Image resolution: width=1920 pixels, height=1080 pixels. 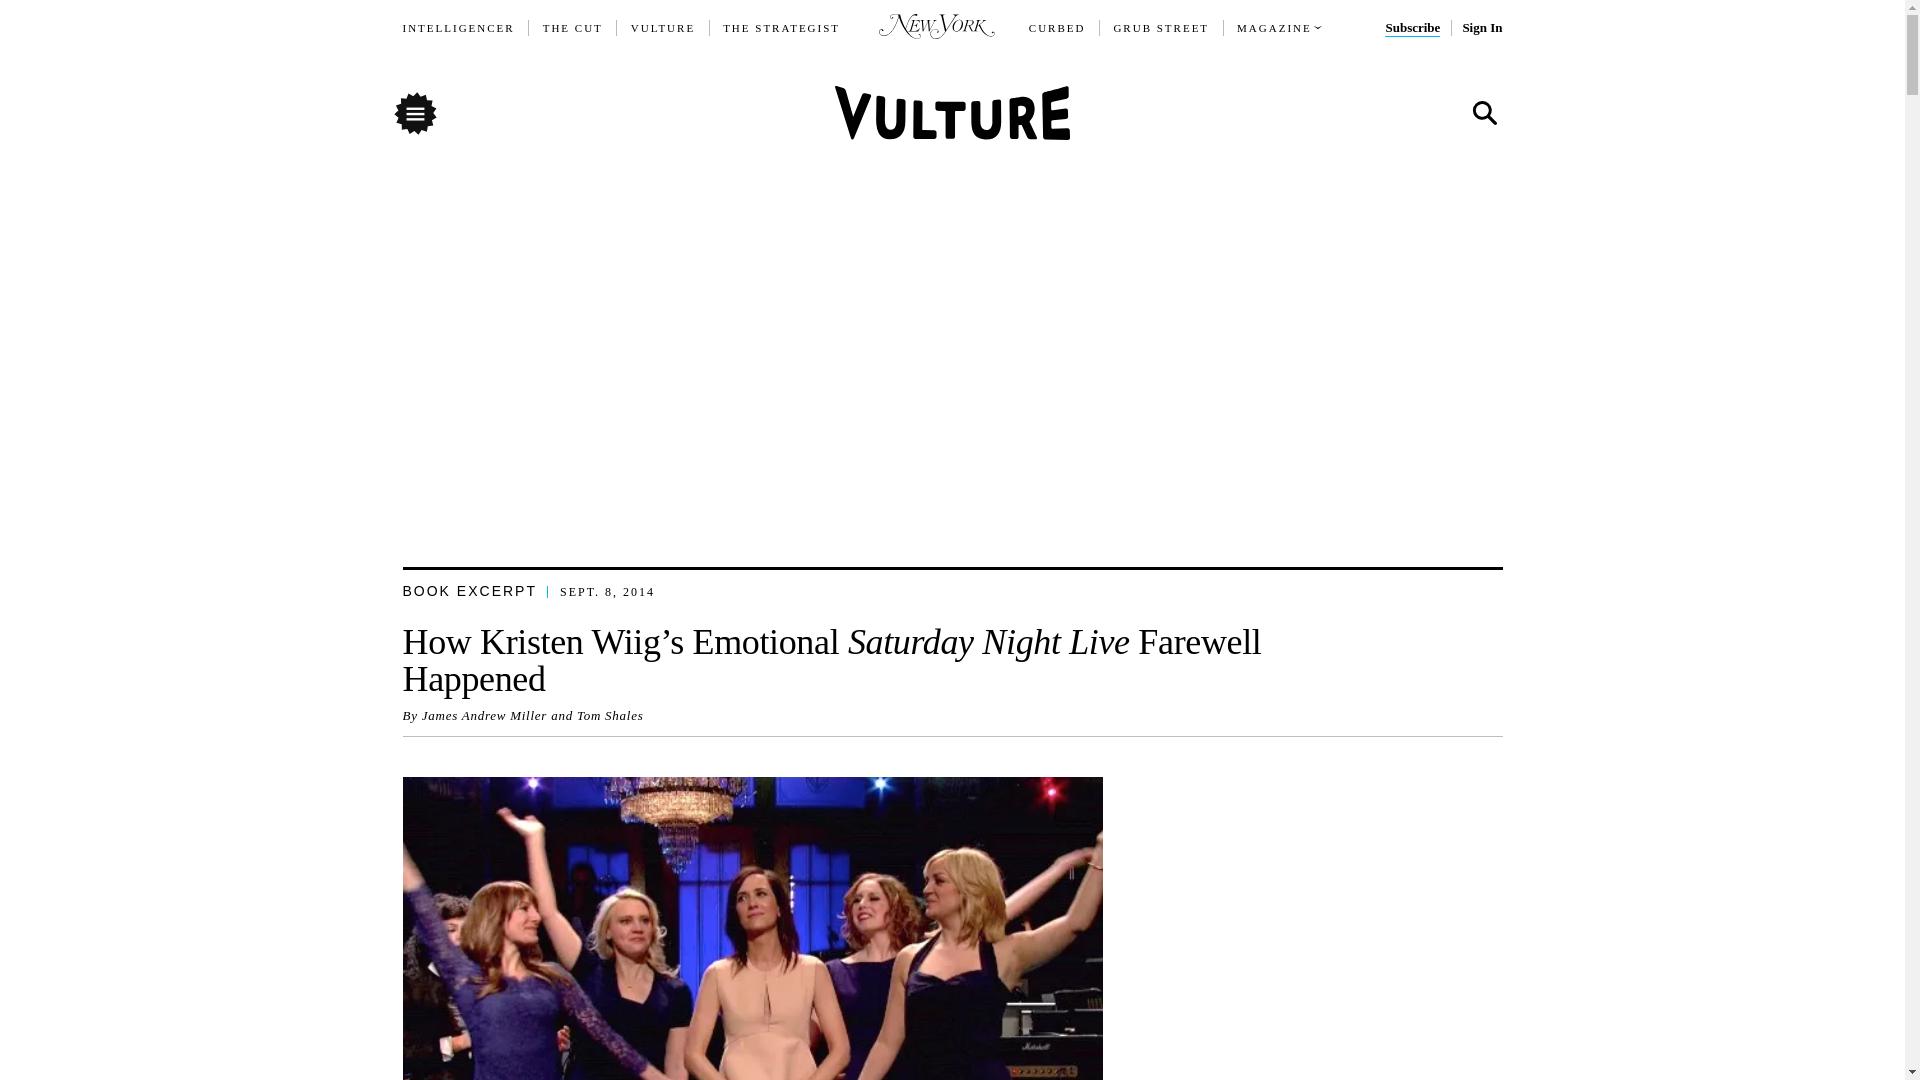 I want to click on THE CUT, so click(x=572, y=28).